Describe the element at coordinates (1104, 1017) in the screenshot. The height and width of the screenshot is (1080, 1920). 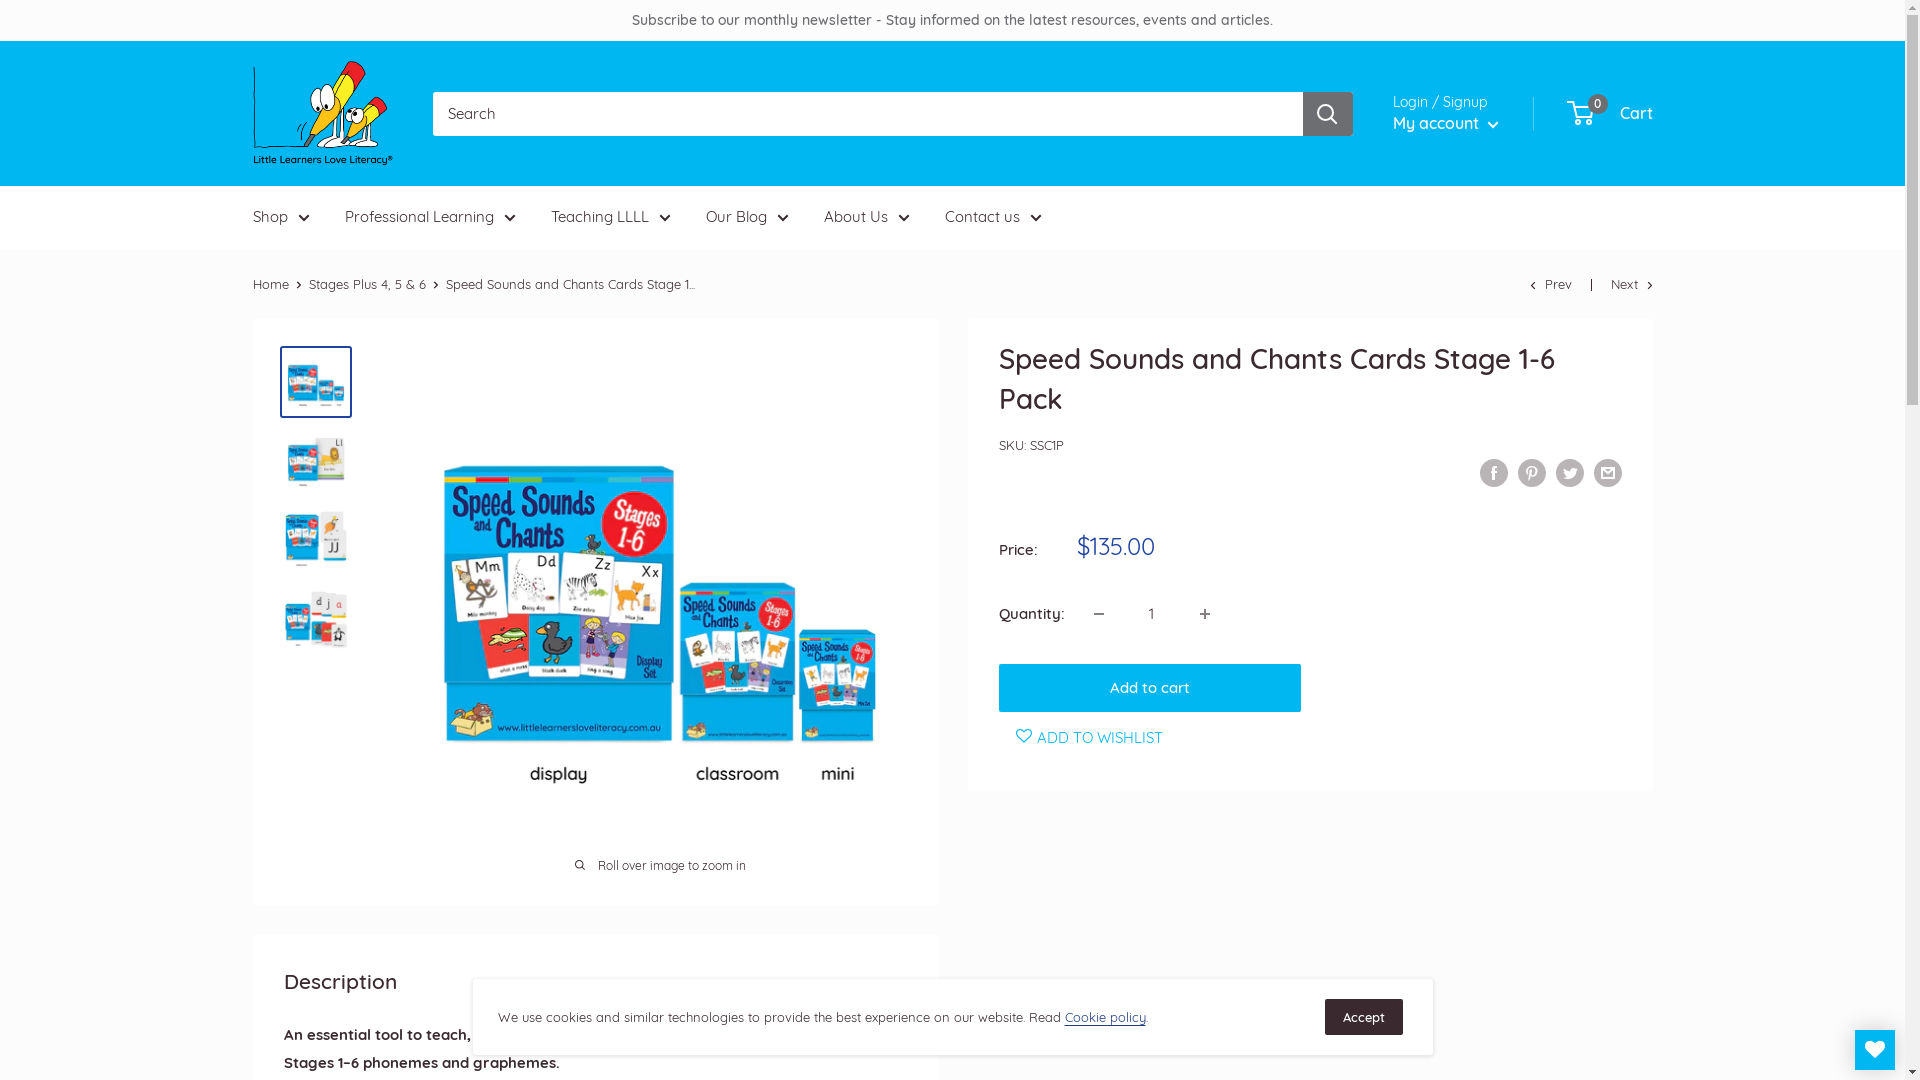
I see `Cookie policy` at that location.